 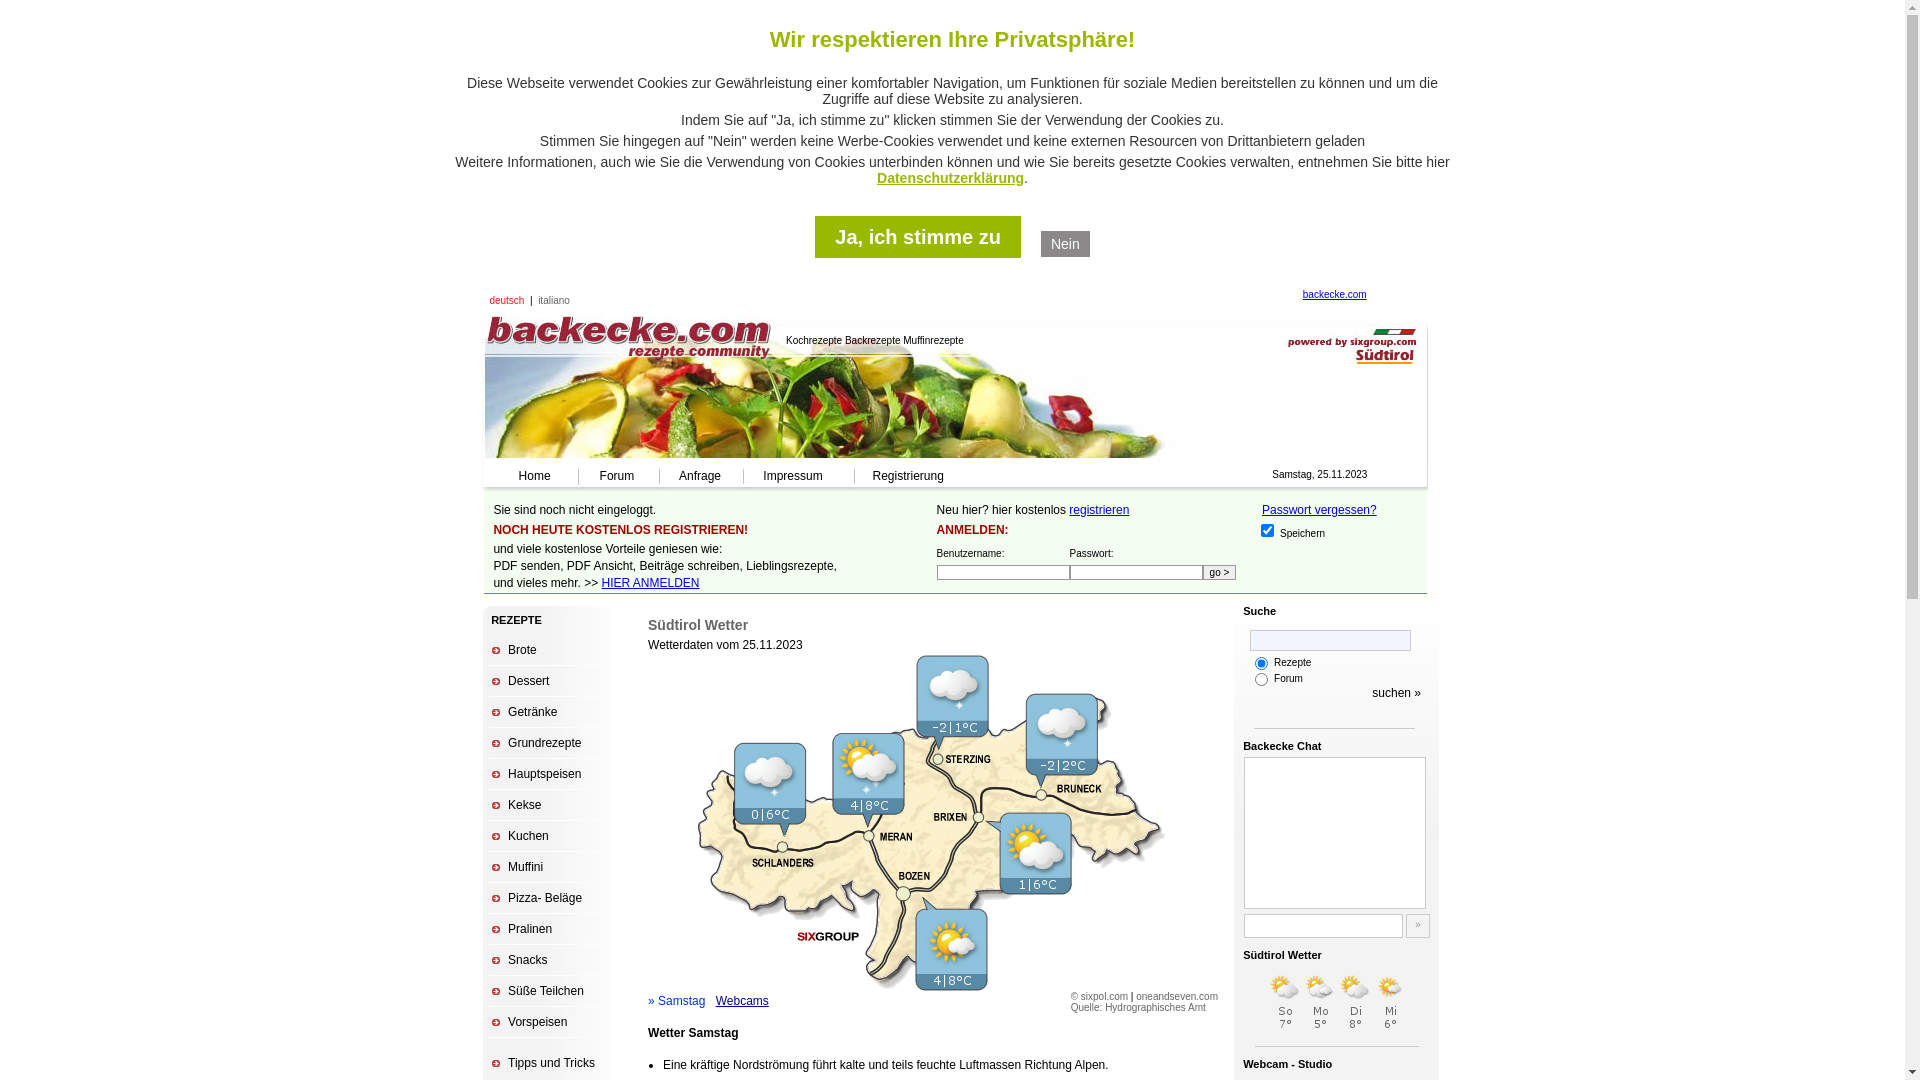 What do you see at coordinates (908, 476) in the screenshot?
I see `Registrierung` at bounding box center [908, 476].